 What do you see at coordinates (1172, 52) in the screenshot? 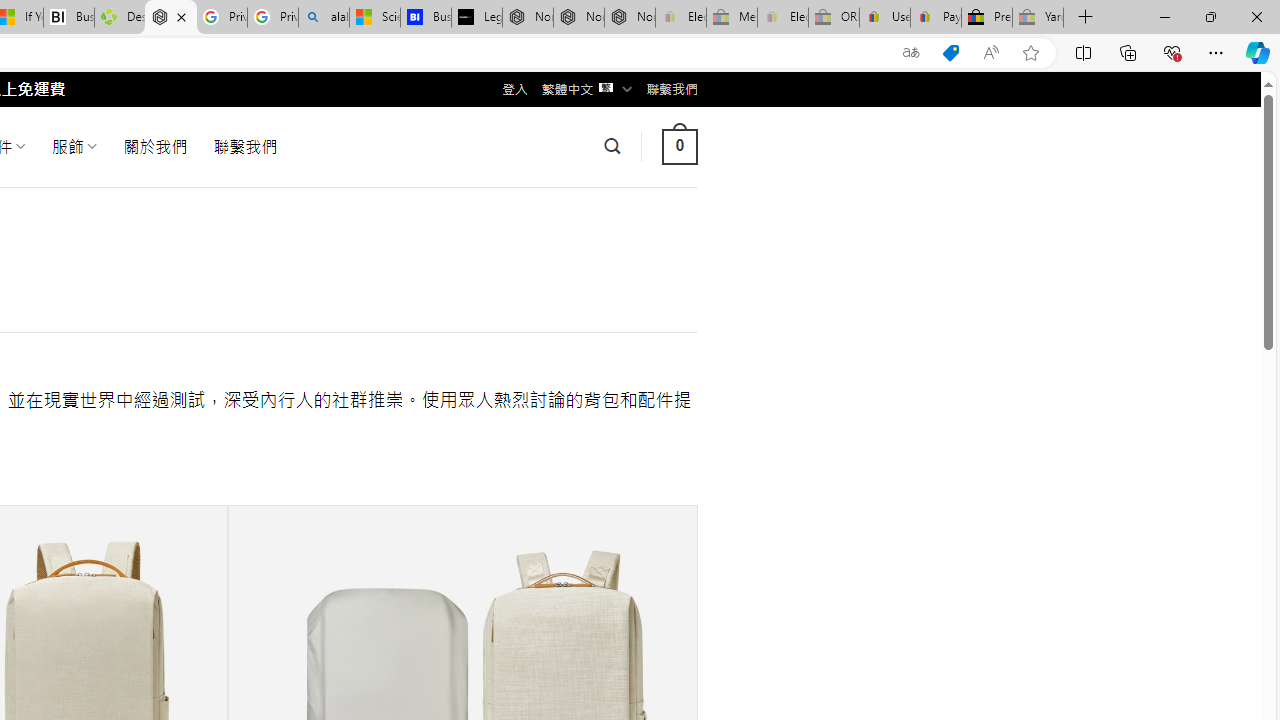
I see `Browser essentials` at bounding box center [1172, 52].